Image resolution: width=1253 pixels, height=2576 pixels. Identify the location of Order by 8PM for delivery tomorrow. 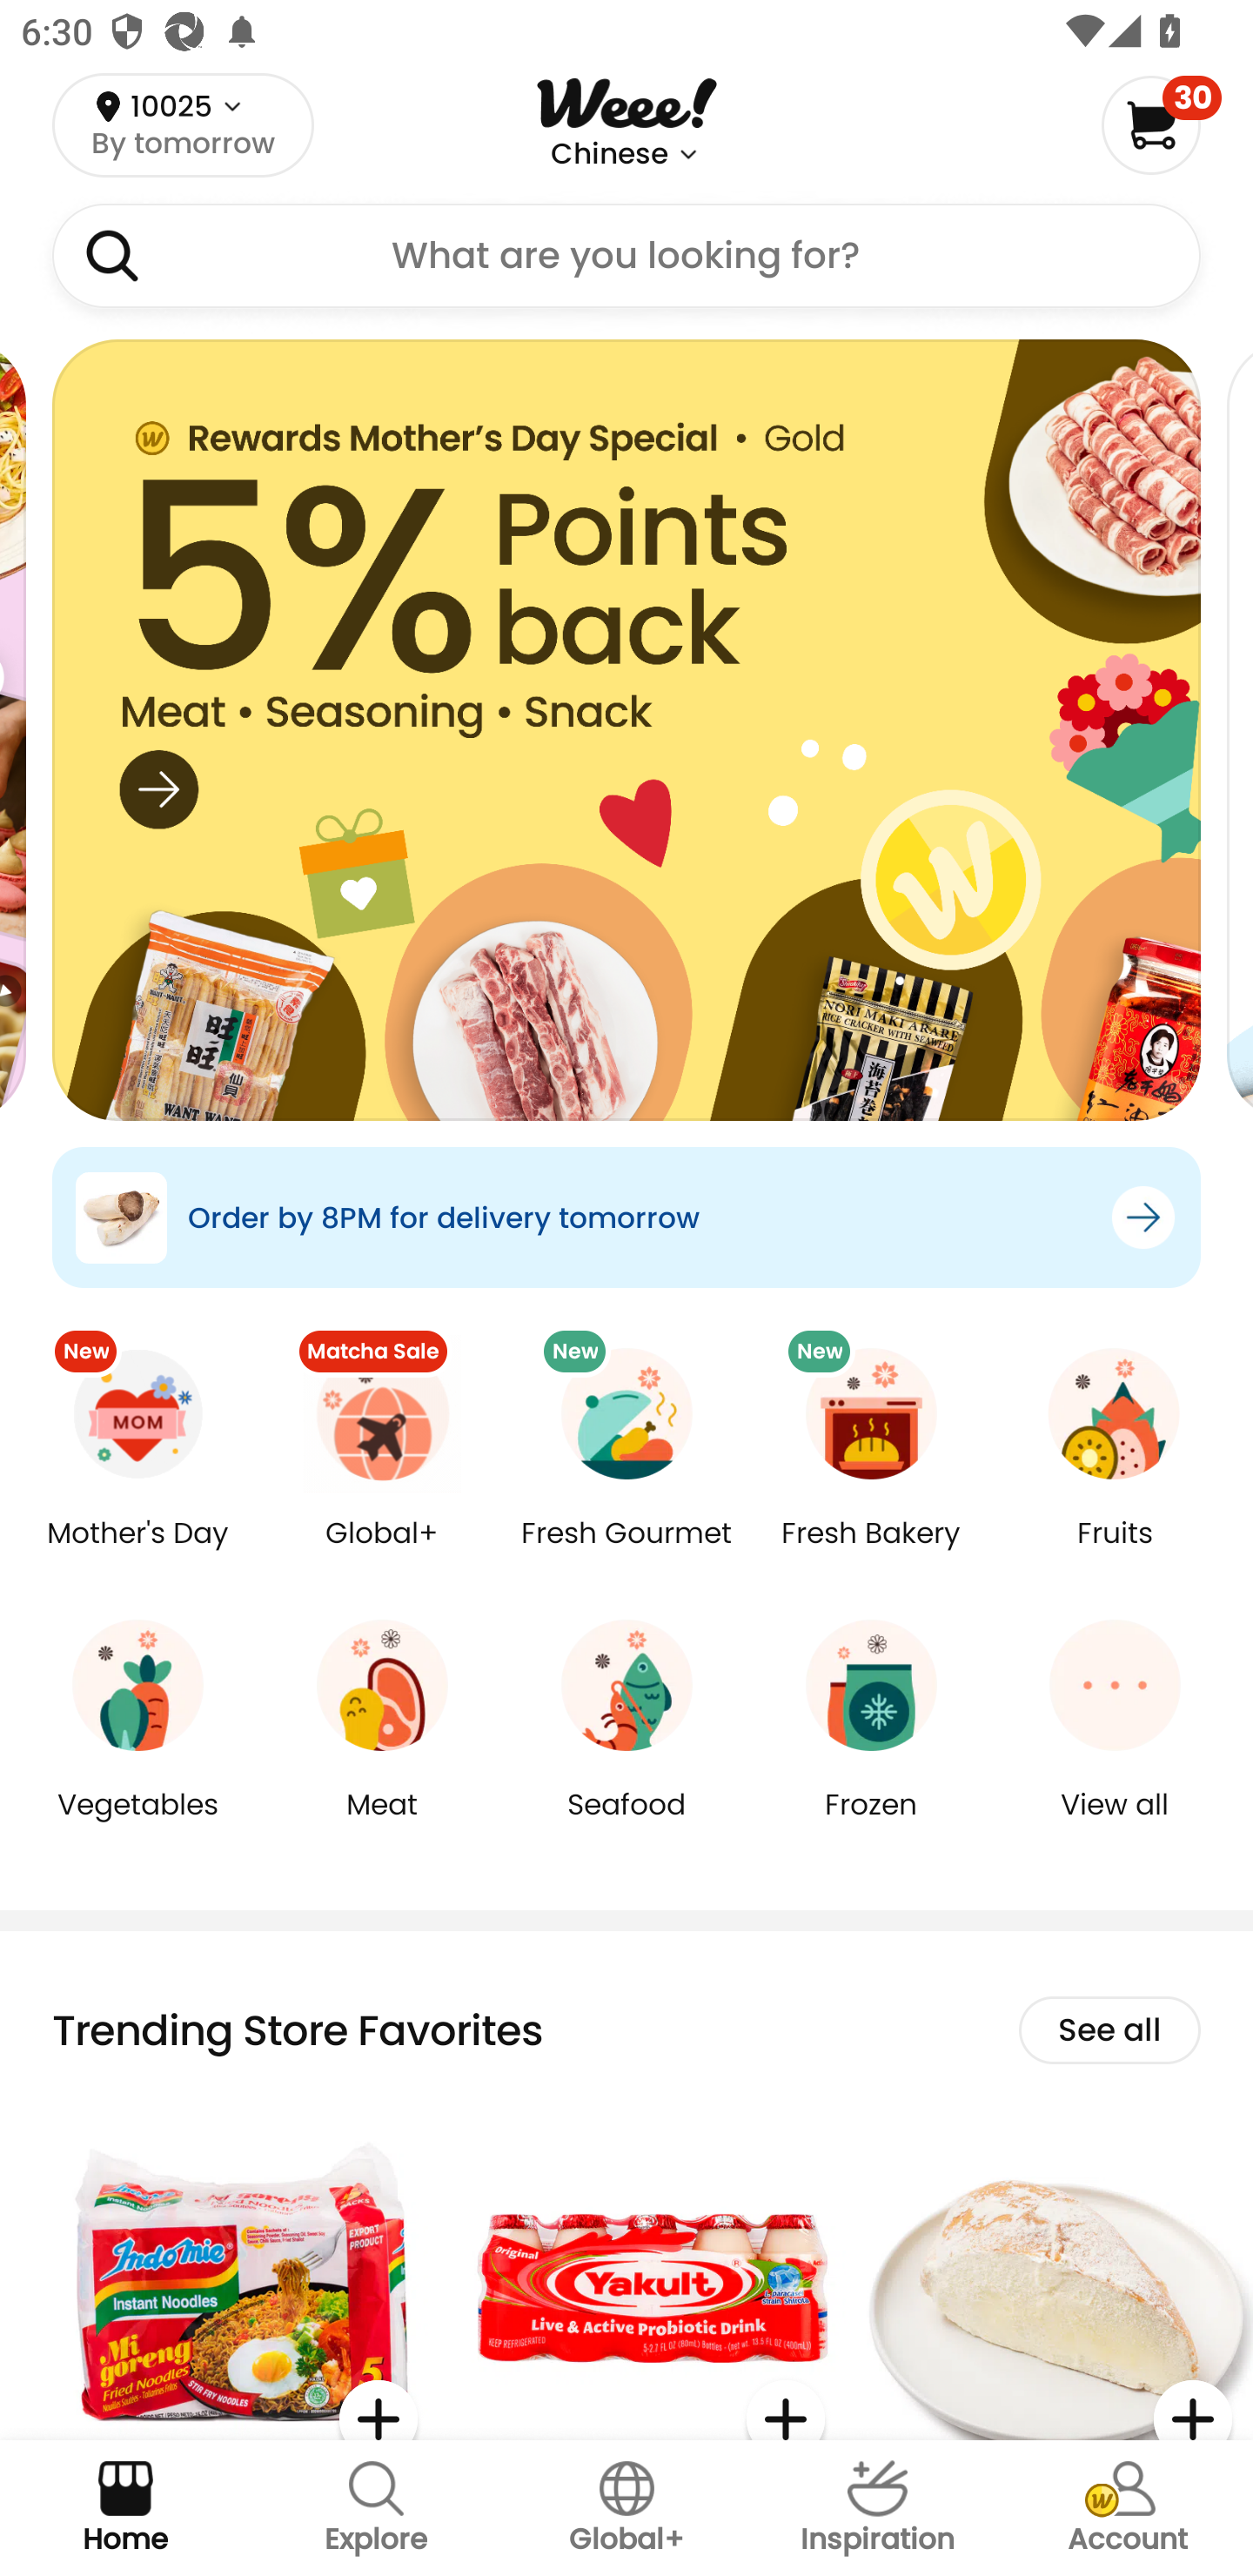
(626, 1217).